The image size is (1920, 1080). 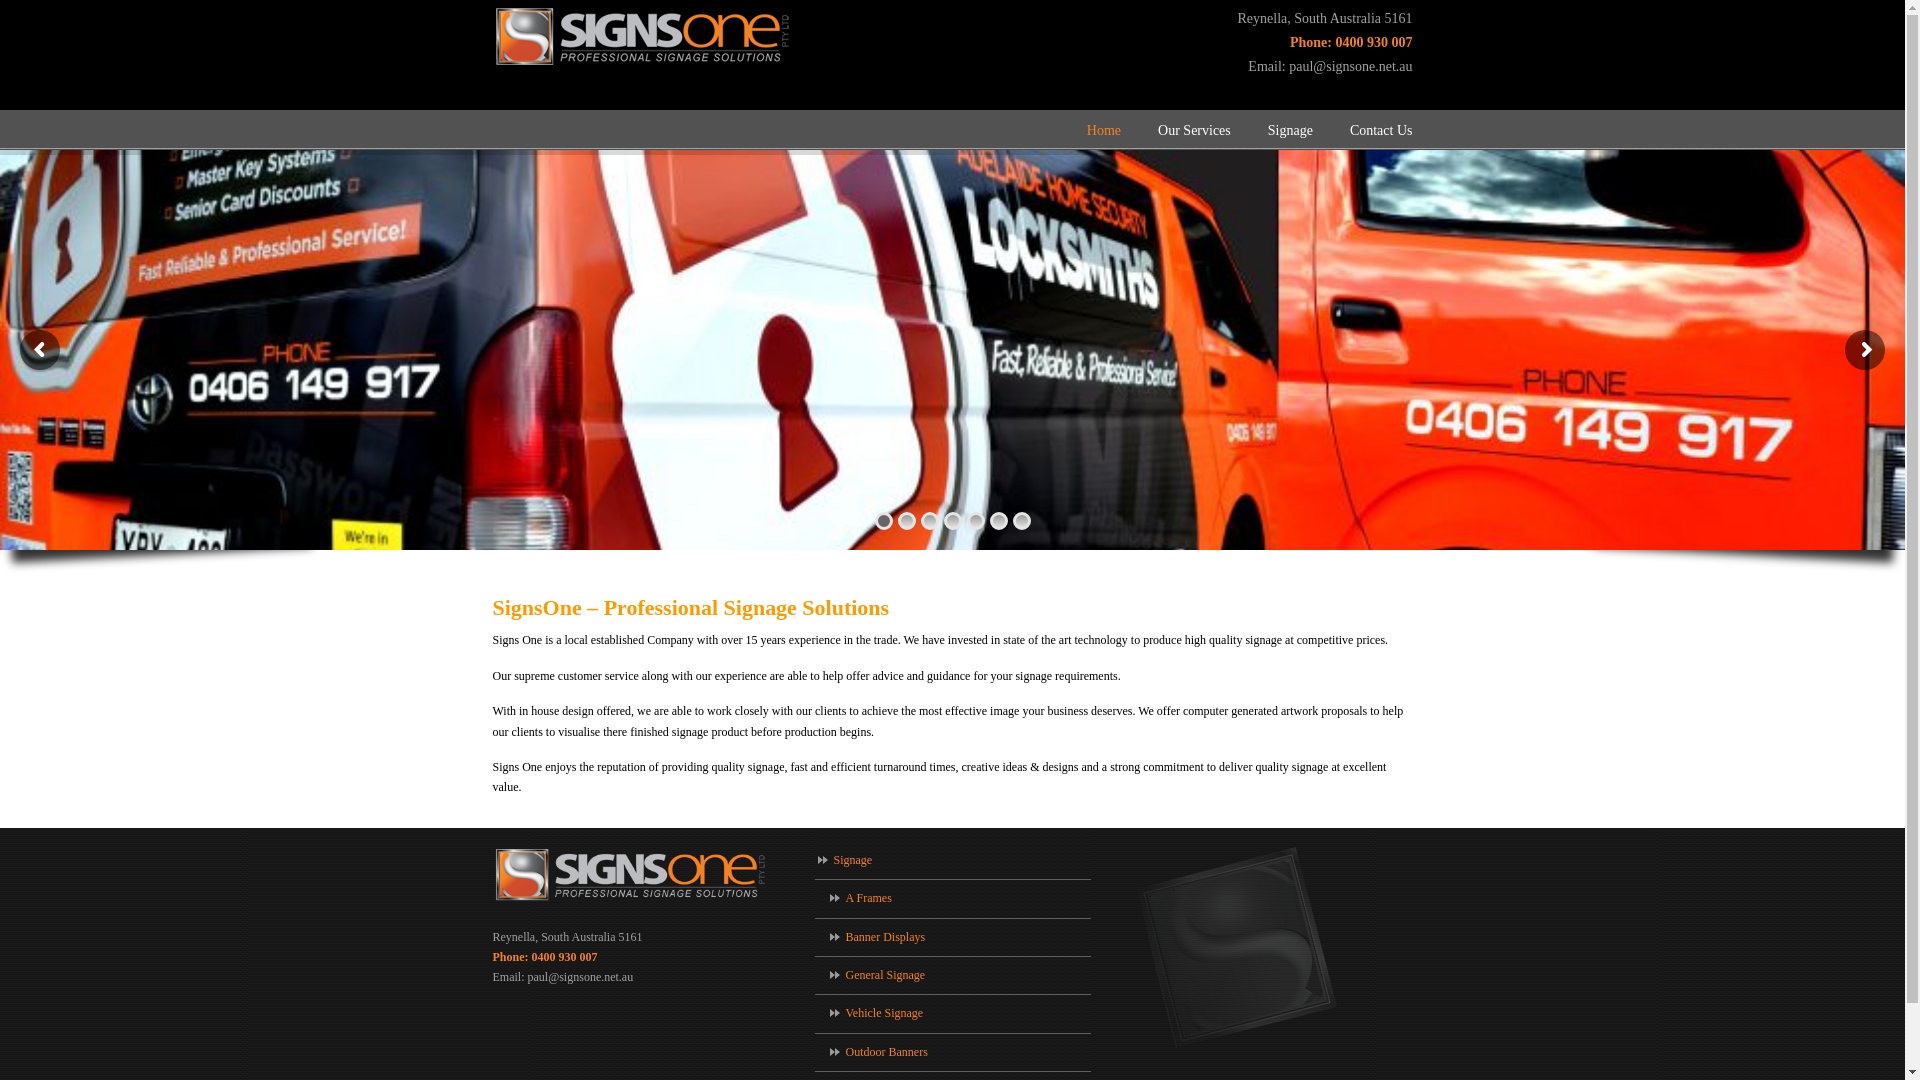 What do you see at coordinates (642, 37) in the screenshot?
I see `signsone.net.au` at bounding box center [642, 37].